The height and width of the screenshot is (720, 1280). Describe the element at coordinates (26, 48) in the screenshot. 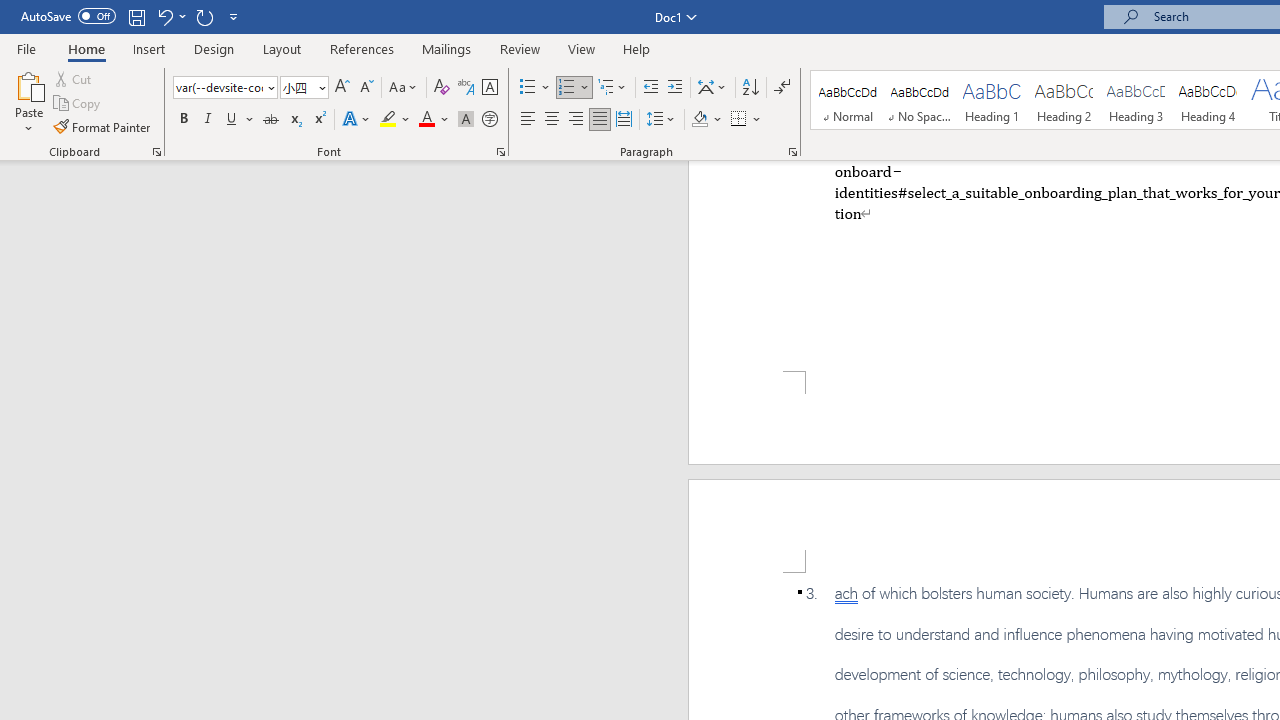

I see `File Tab` at that location.